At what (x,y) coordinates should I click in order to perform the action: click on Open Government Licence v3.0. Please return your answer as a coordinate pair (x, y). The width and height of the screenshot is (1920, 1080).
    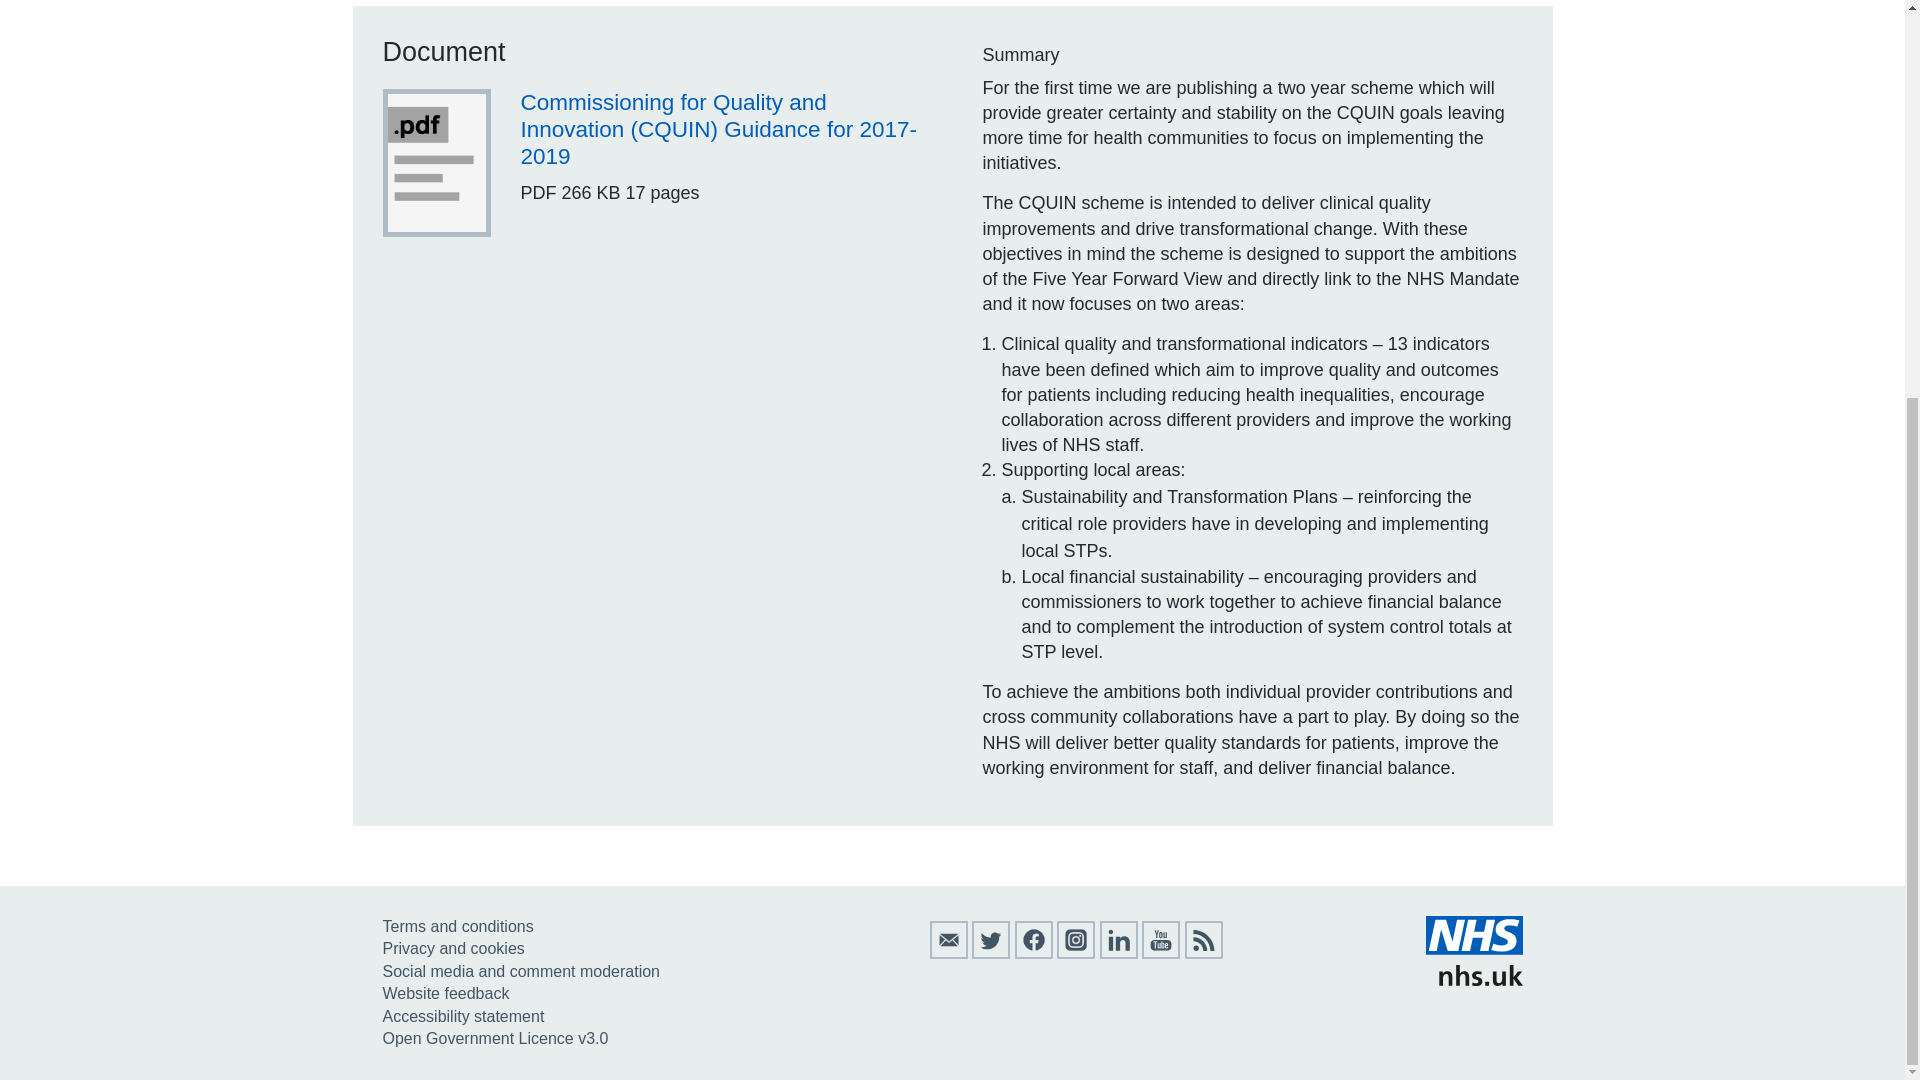
    Looking at the image, I should click on (495, 1038).